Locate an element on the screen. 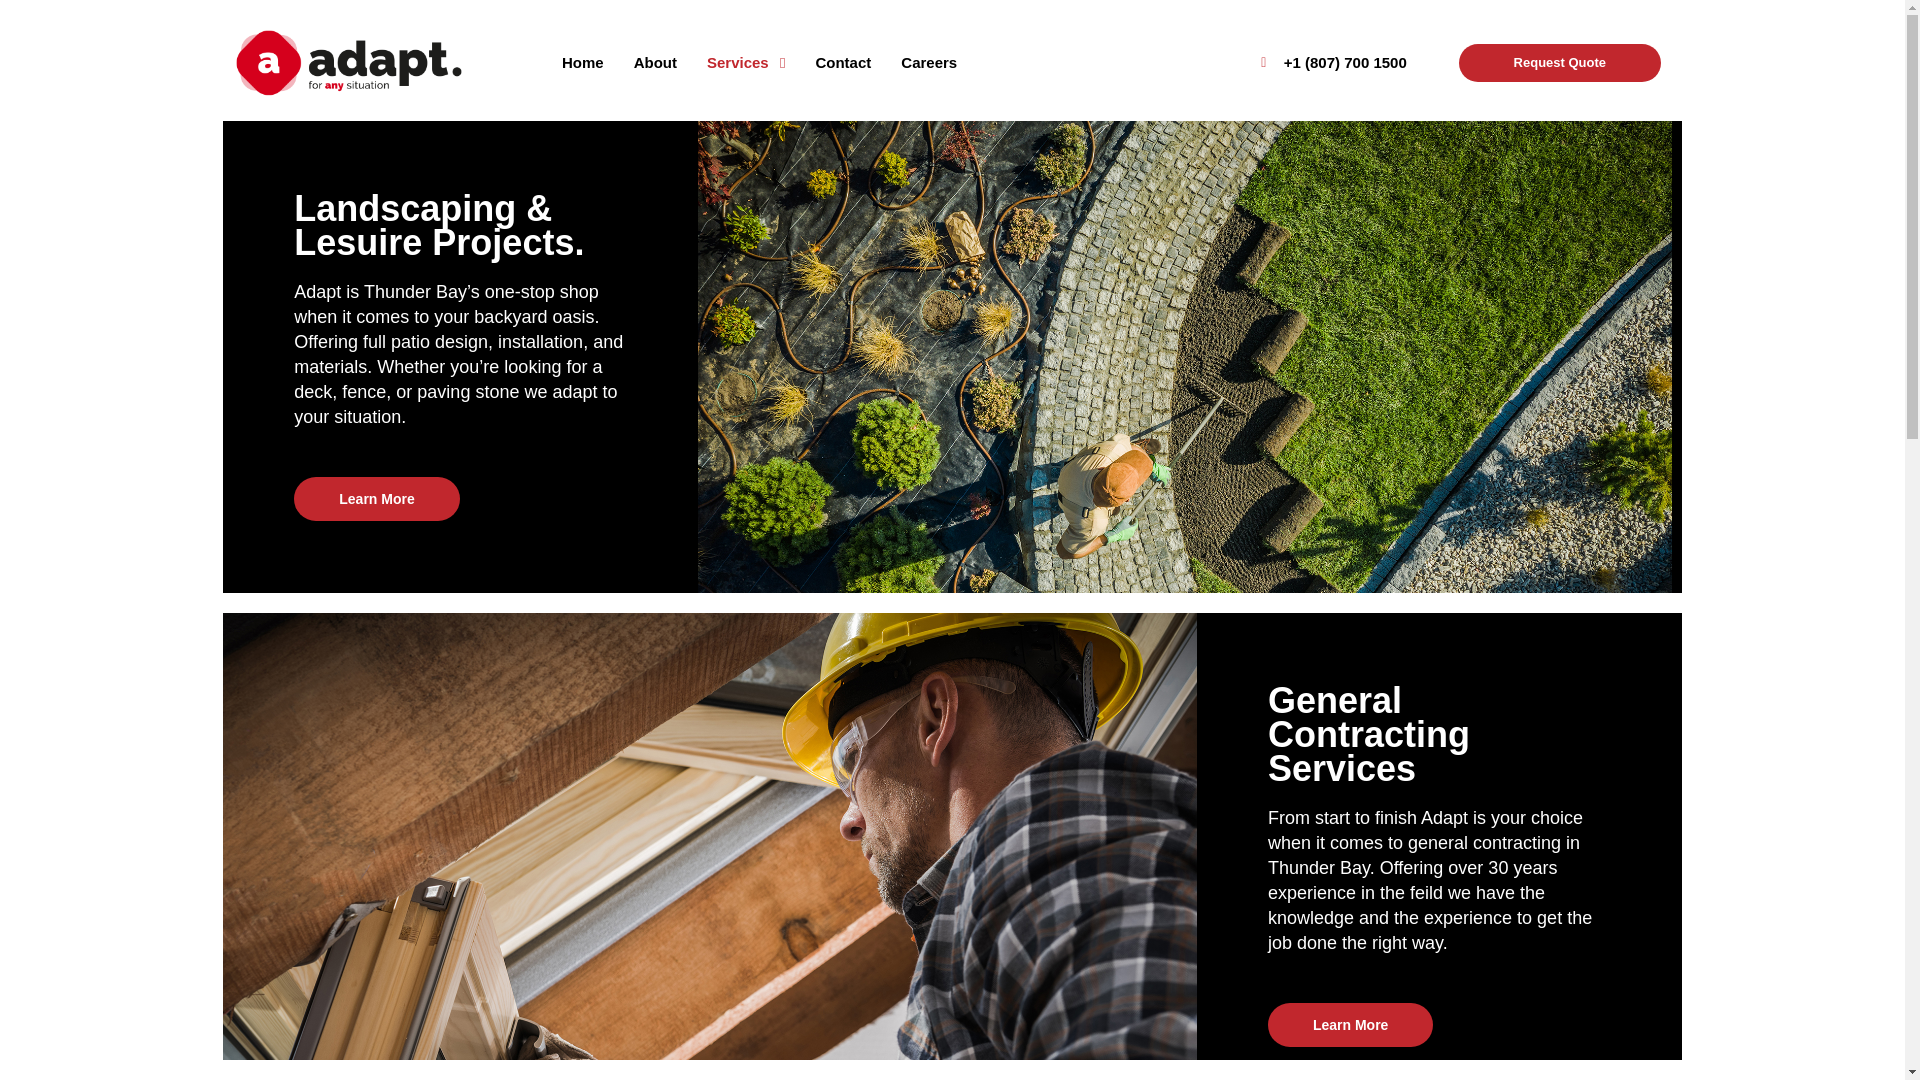 Image resolution: width=1920 pixels, height=1080 pixels. Home is located at coordinates (582, 63).